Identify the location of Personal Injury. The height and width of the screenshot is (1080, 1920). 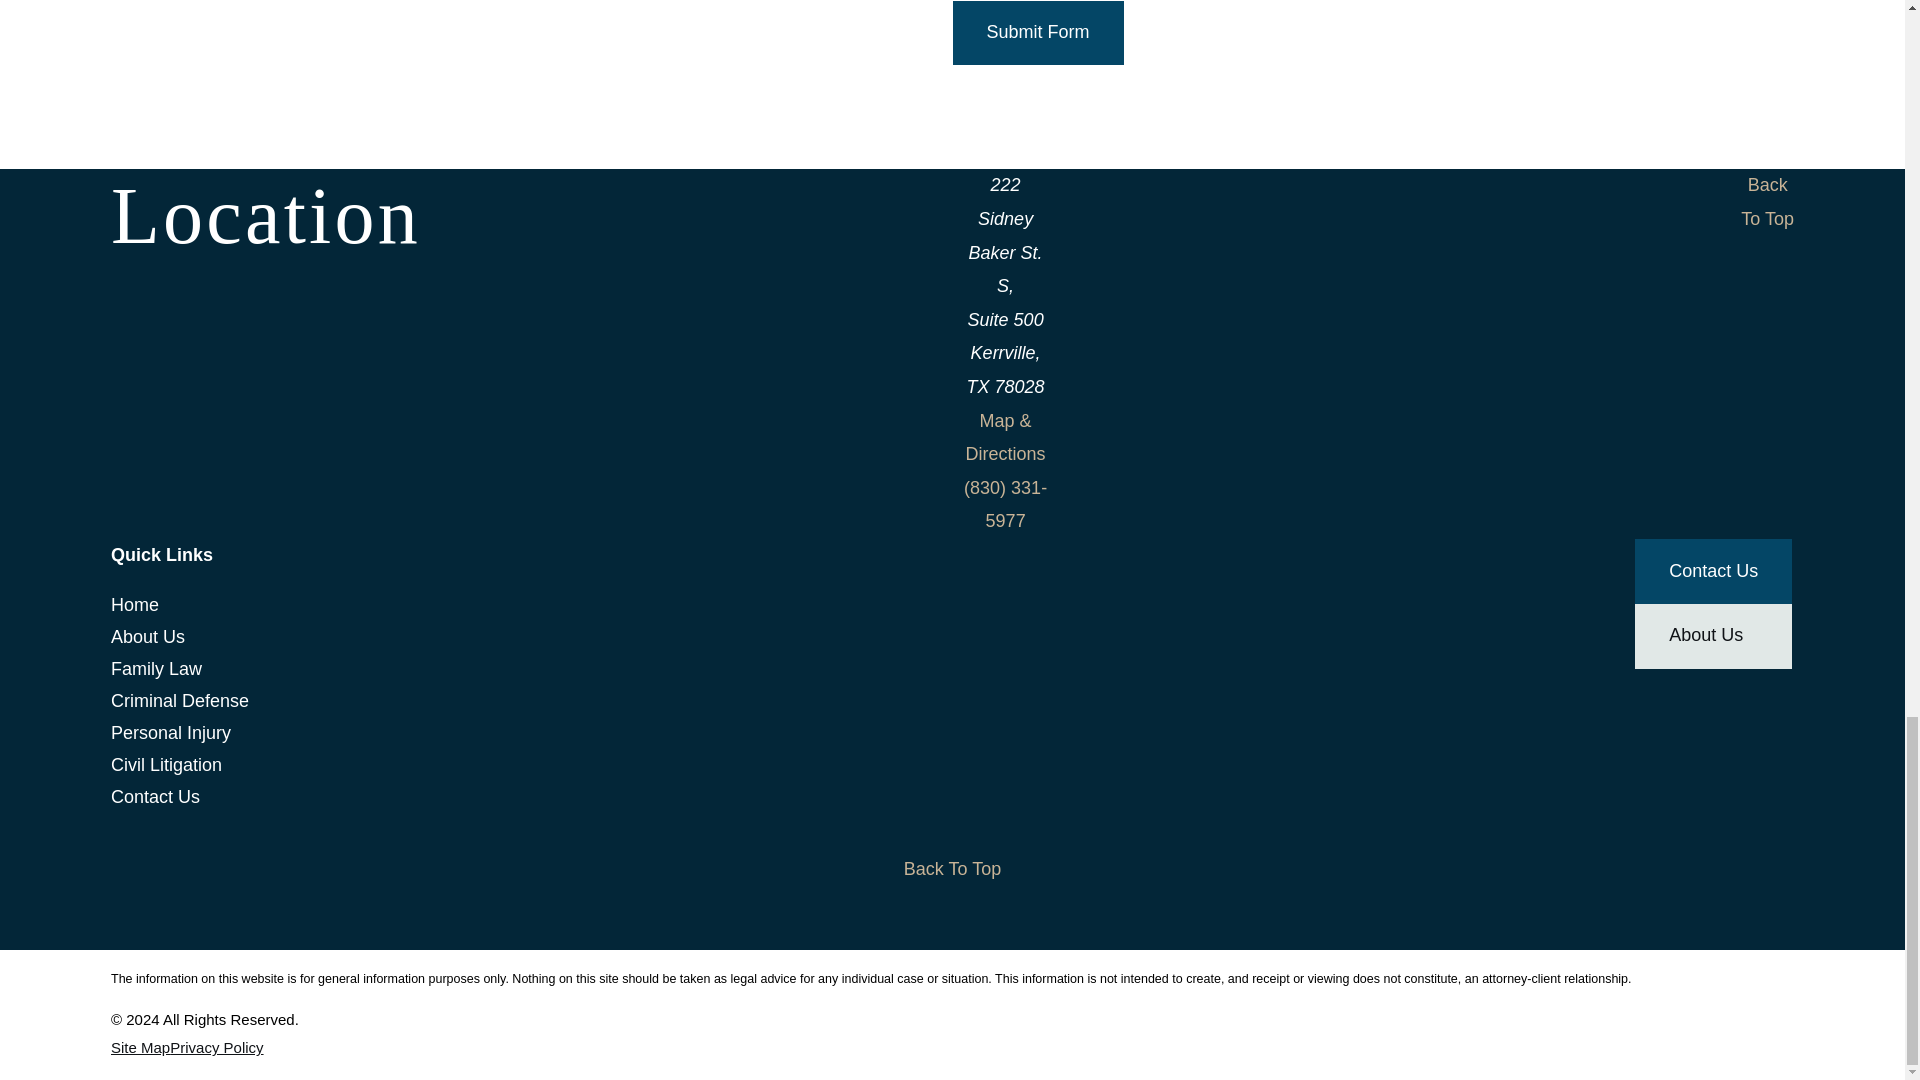
(390, 733).